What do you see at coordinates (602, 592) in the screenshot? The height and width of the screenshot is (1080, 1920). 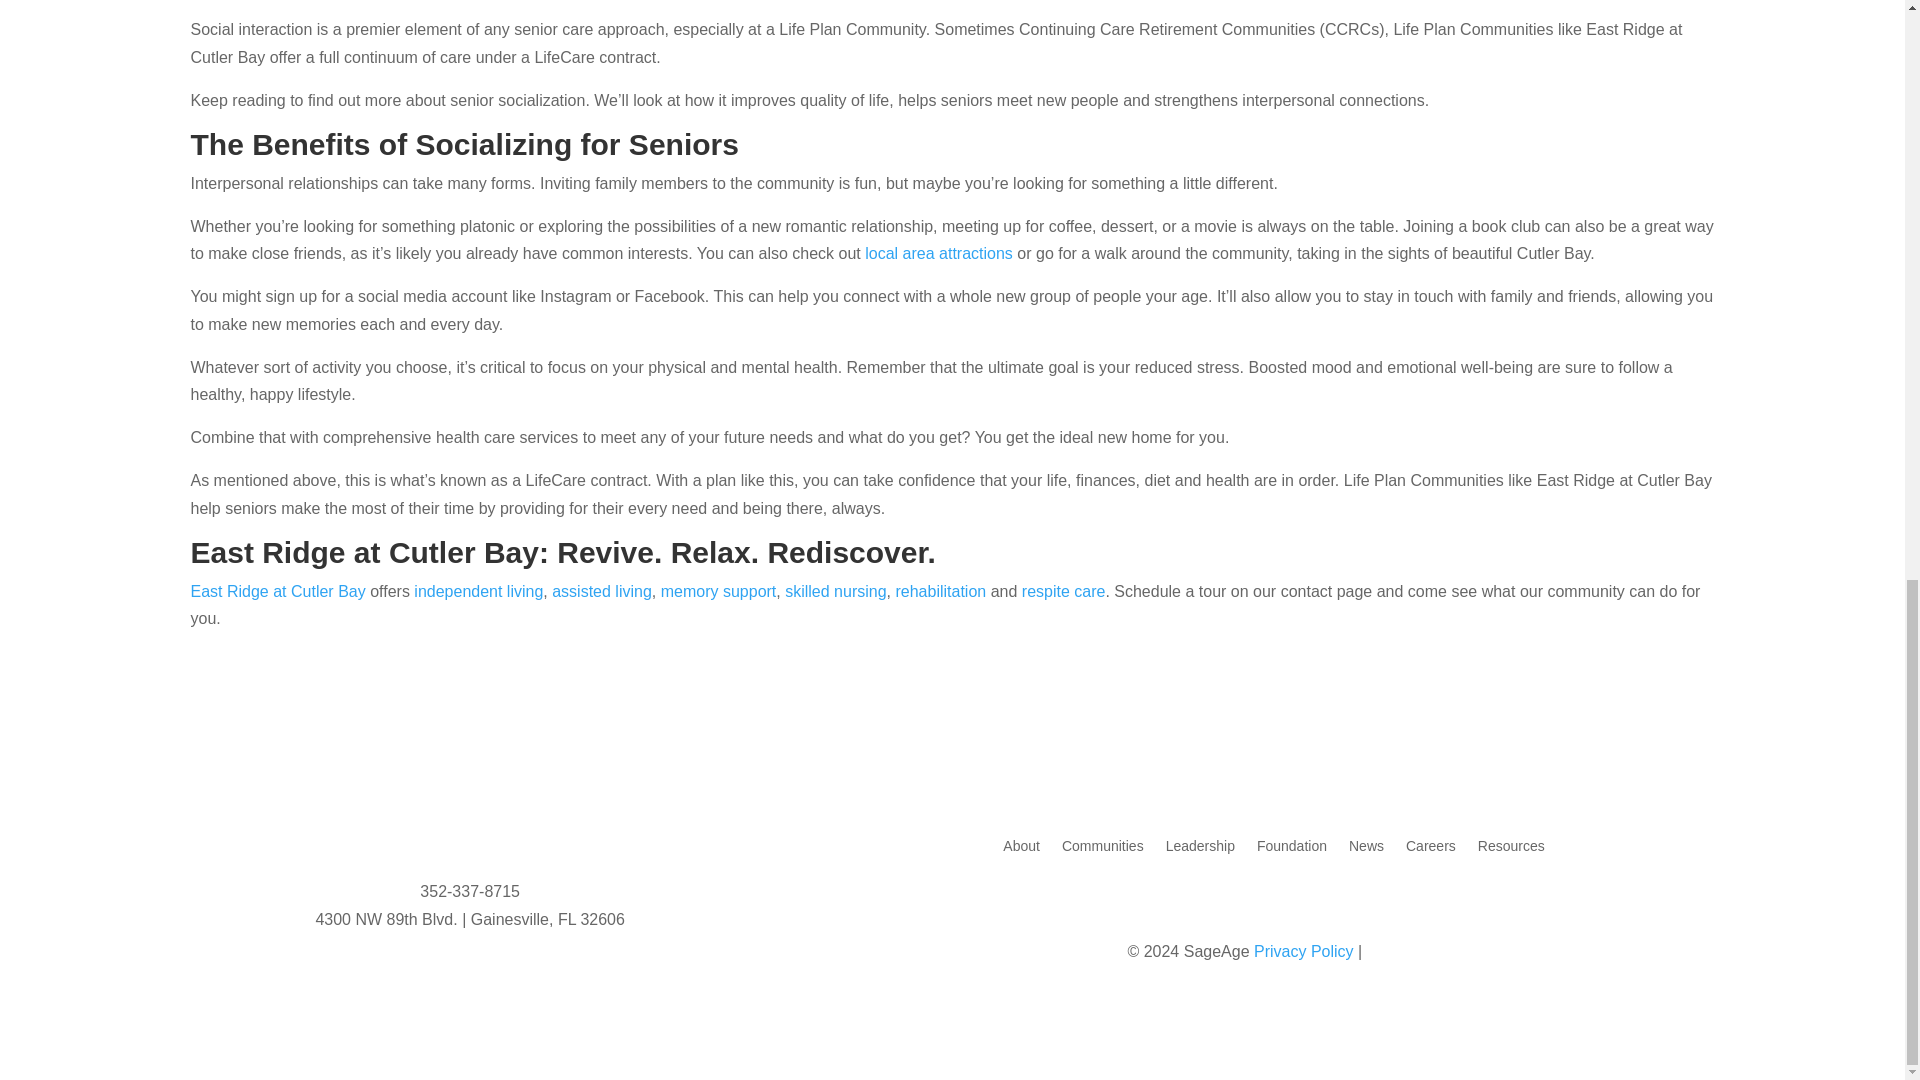 I see `assisted living` at bounding box center [602, 592].